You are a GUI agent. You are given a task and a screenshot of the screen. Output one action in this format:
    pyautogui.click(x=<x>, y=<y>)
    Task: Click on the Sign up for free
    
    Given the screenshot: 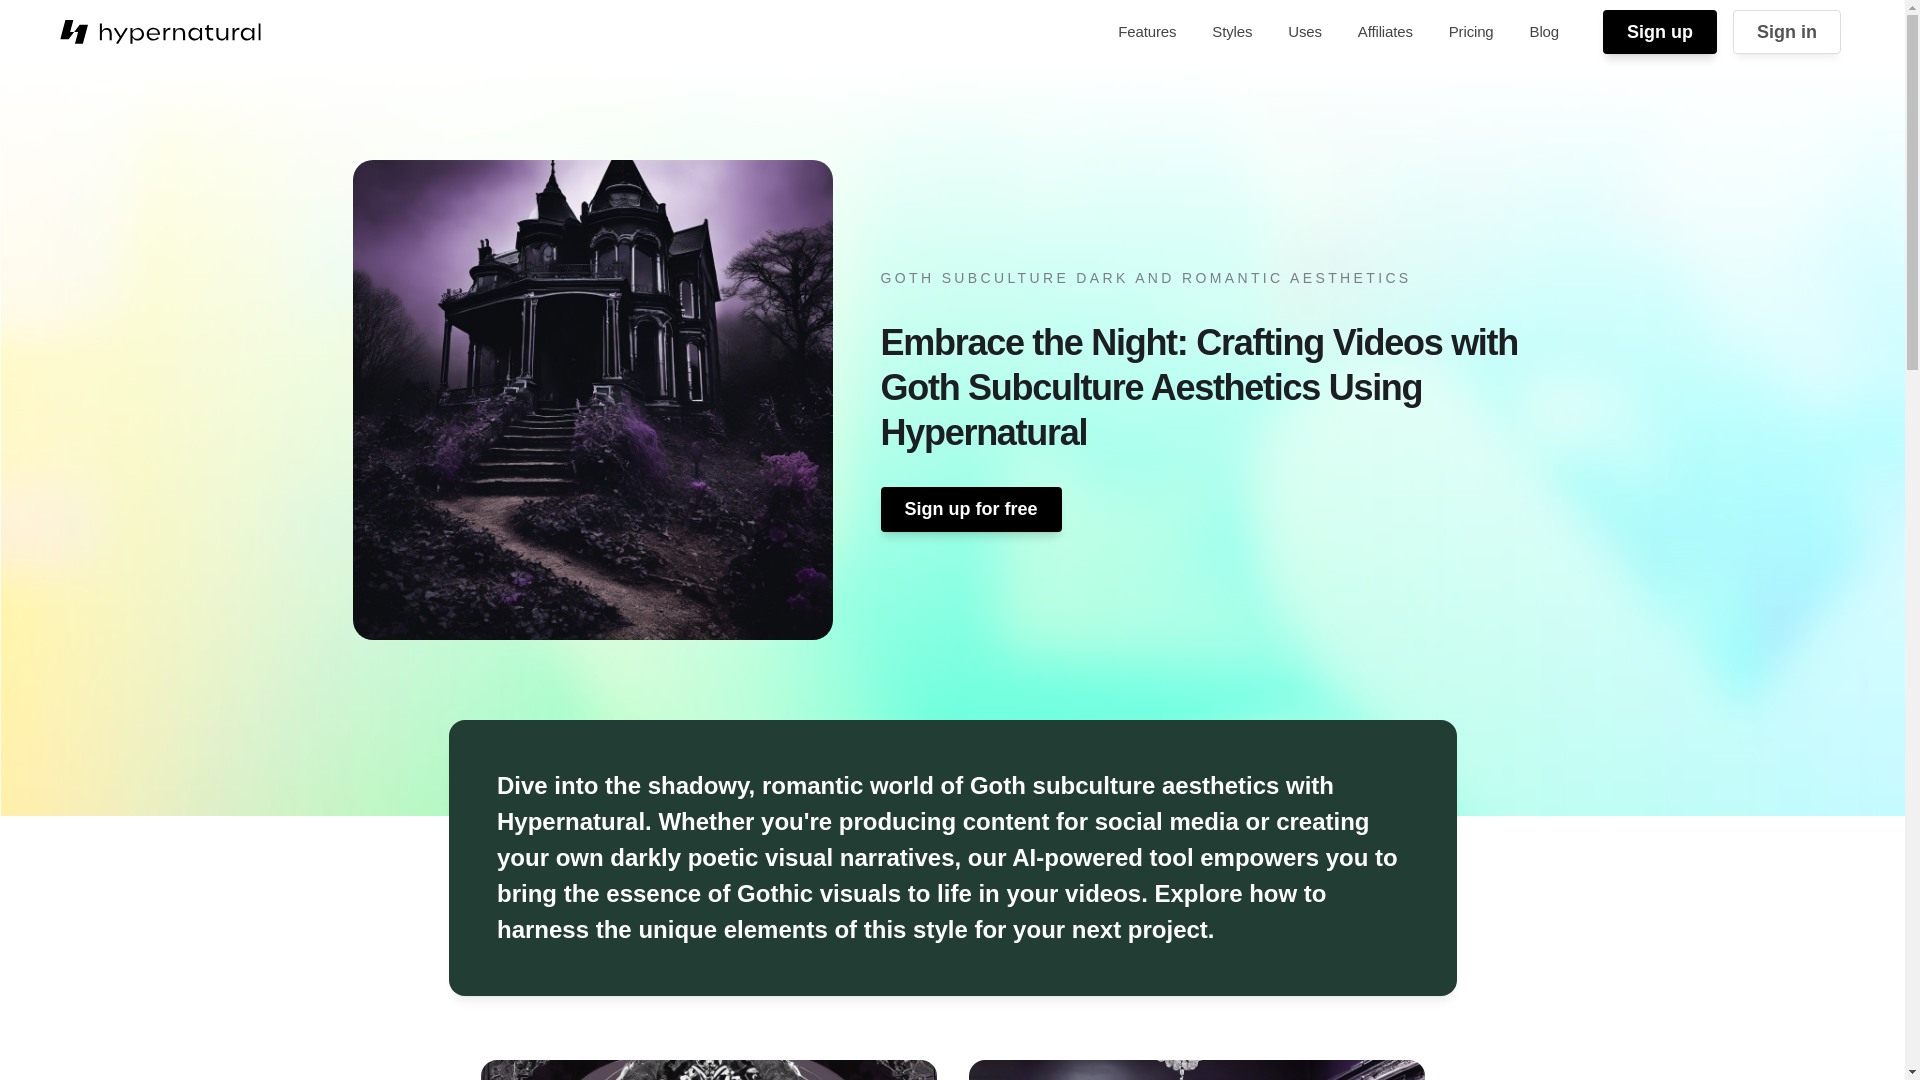 What is the action you would take?
    pyautogui.click(x=970, y=509)
    